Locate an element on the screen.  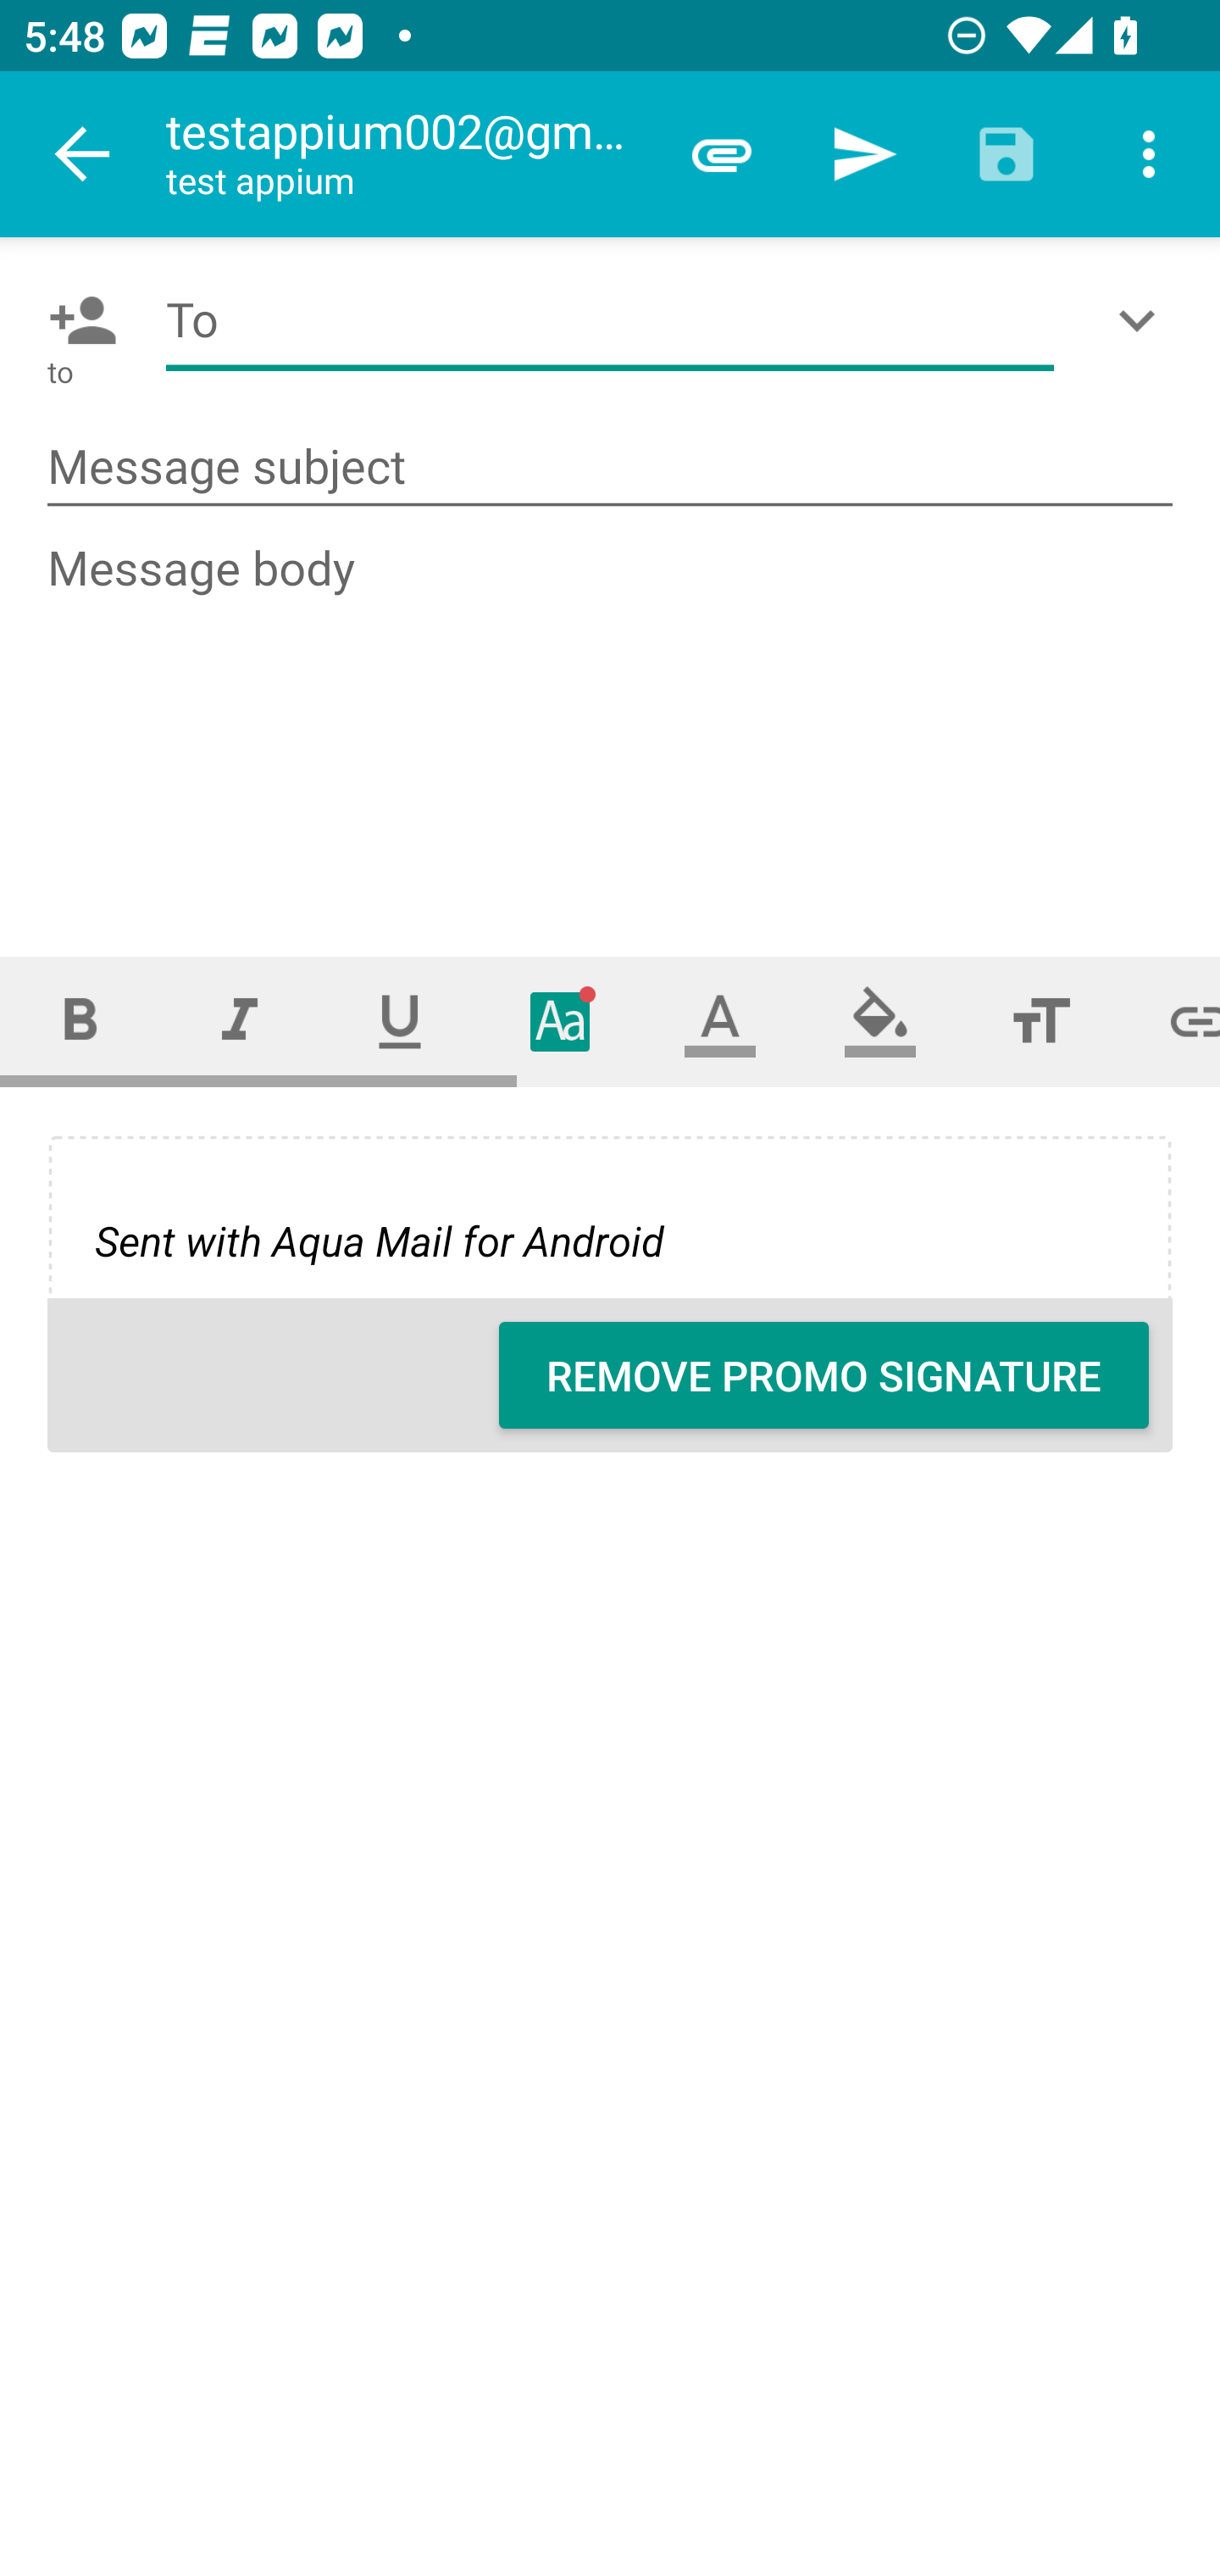
Font size is located at coordinates (1040, 1020).